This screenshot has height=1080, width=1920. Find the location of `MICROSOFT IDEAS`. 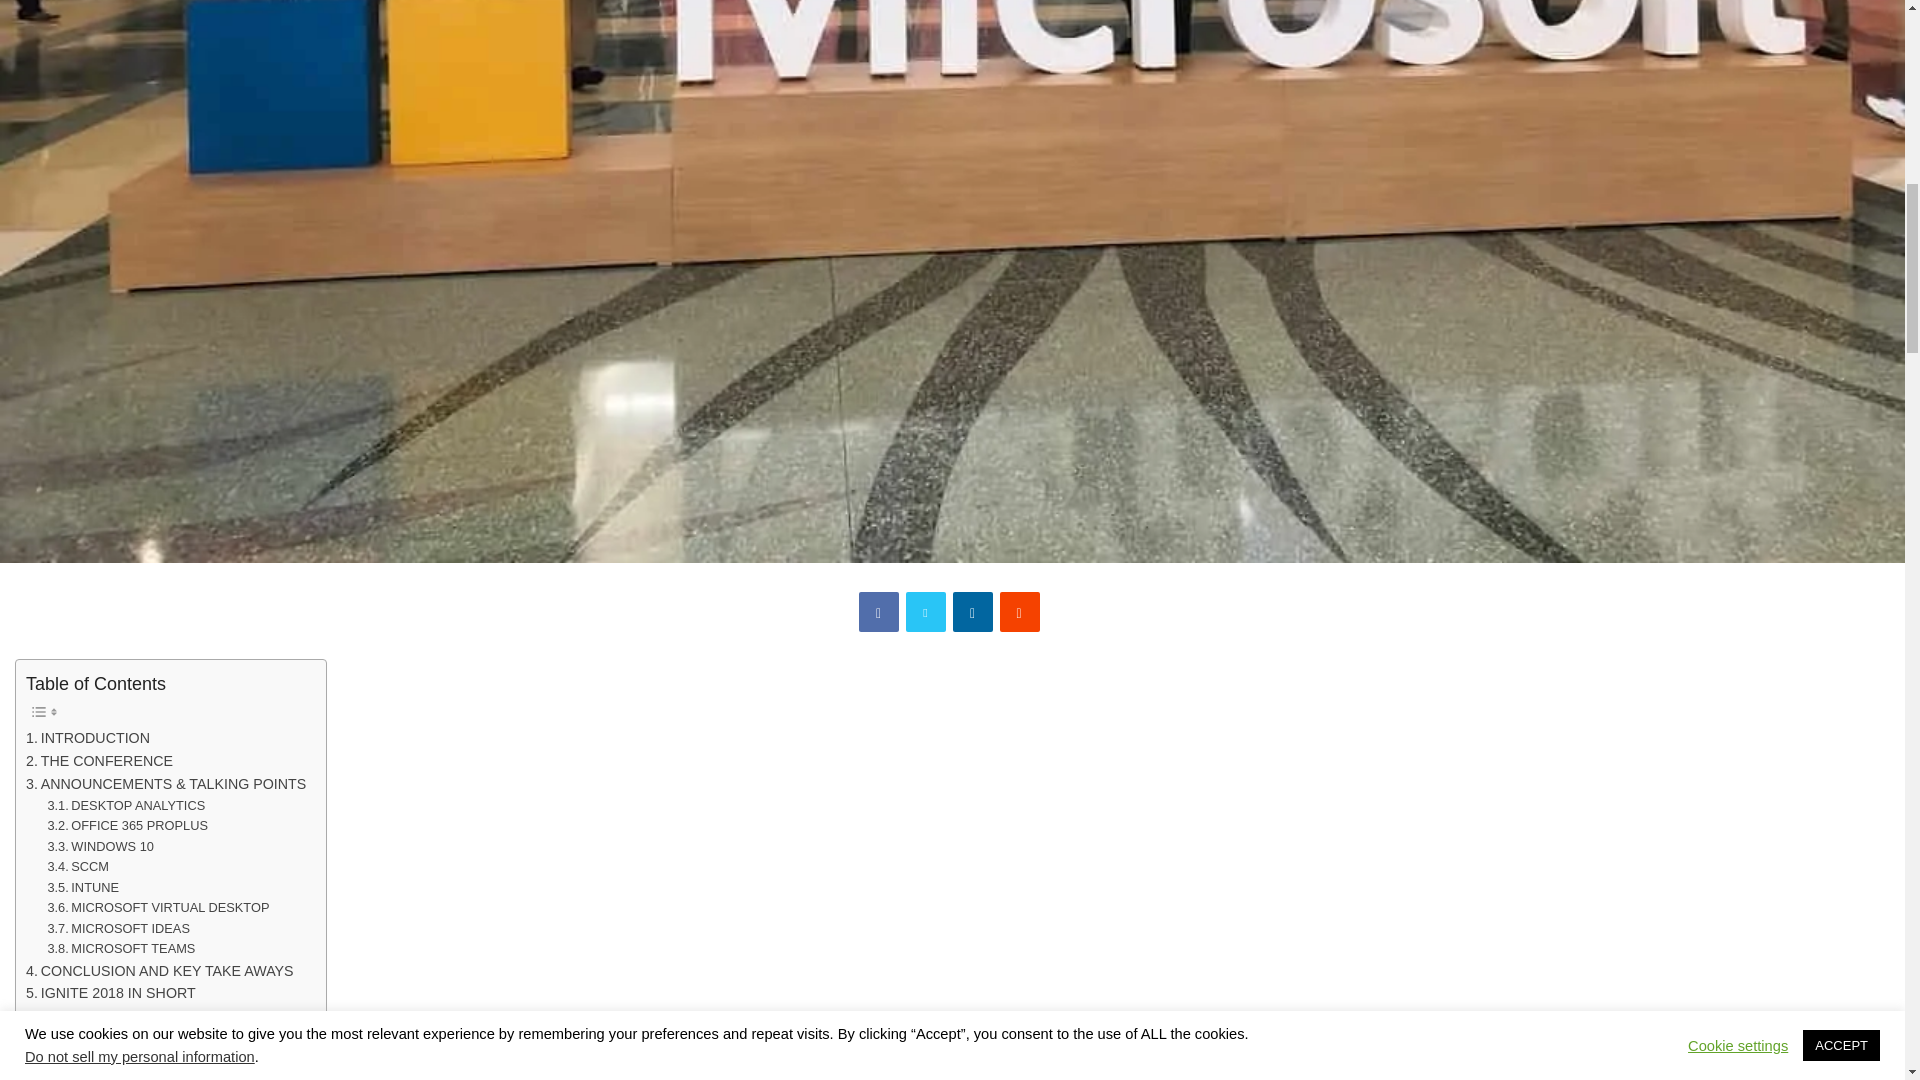

MICROSOFT IDEAS is located at coordinates (118, 929).